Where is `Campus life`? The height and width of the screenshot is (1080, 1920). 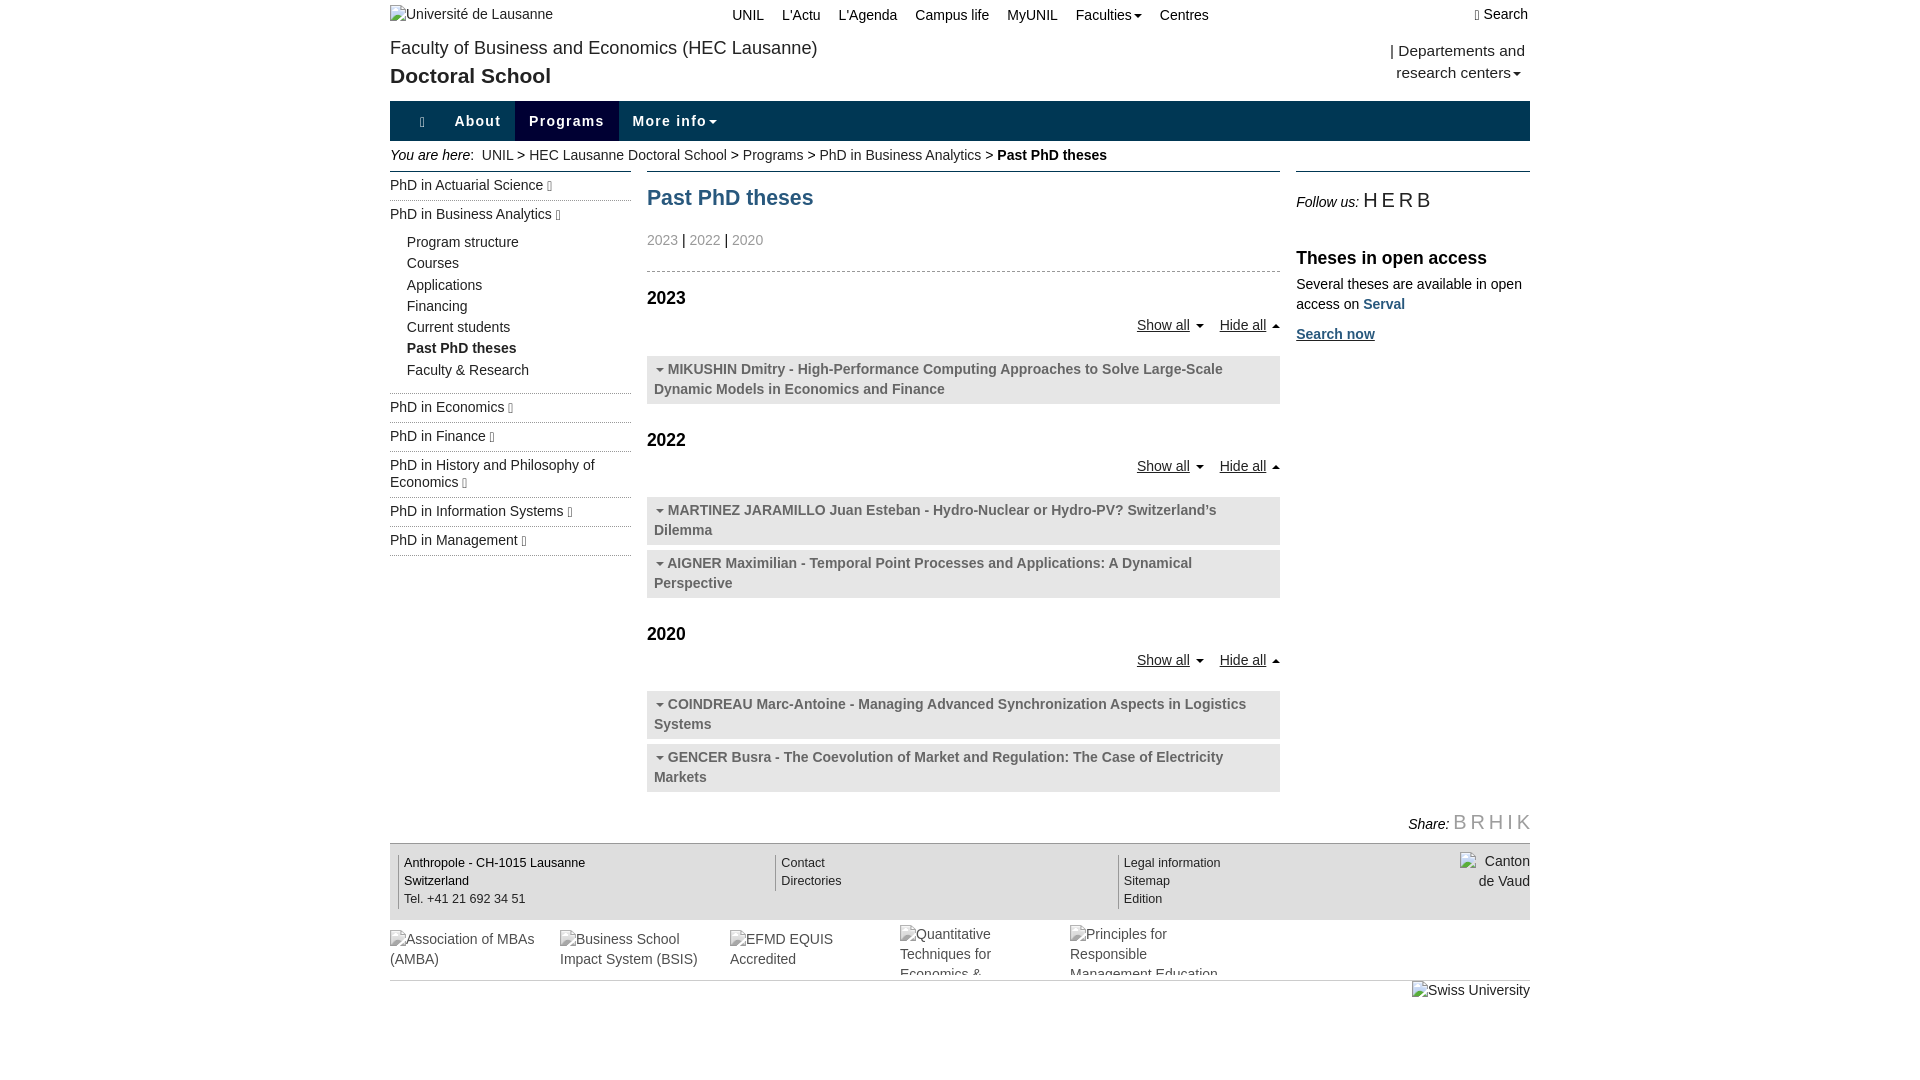
Campus life is located at coordinates (942, 14).